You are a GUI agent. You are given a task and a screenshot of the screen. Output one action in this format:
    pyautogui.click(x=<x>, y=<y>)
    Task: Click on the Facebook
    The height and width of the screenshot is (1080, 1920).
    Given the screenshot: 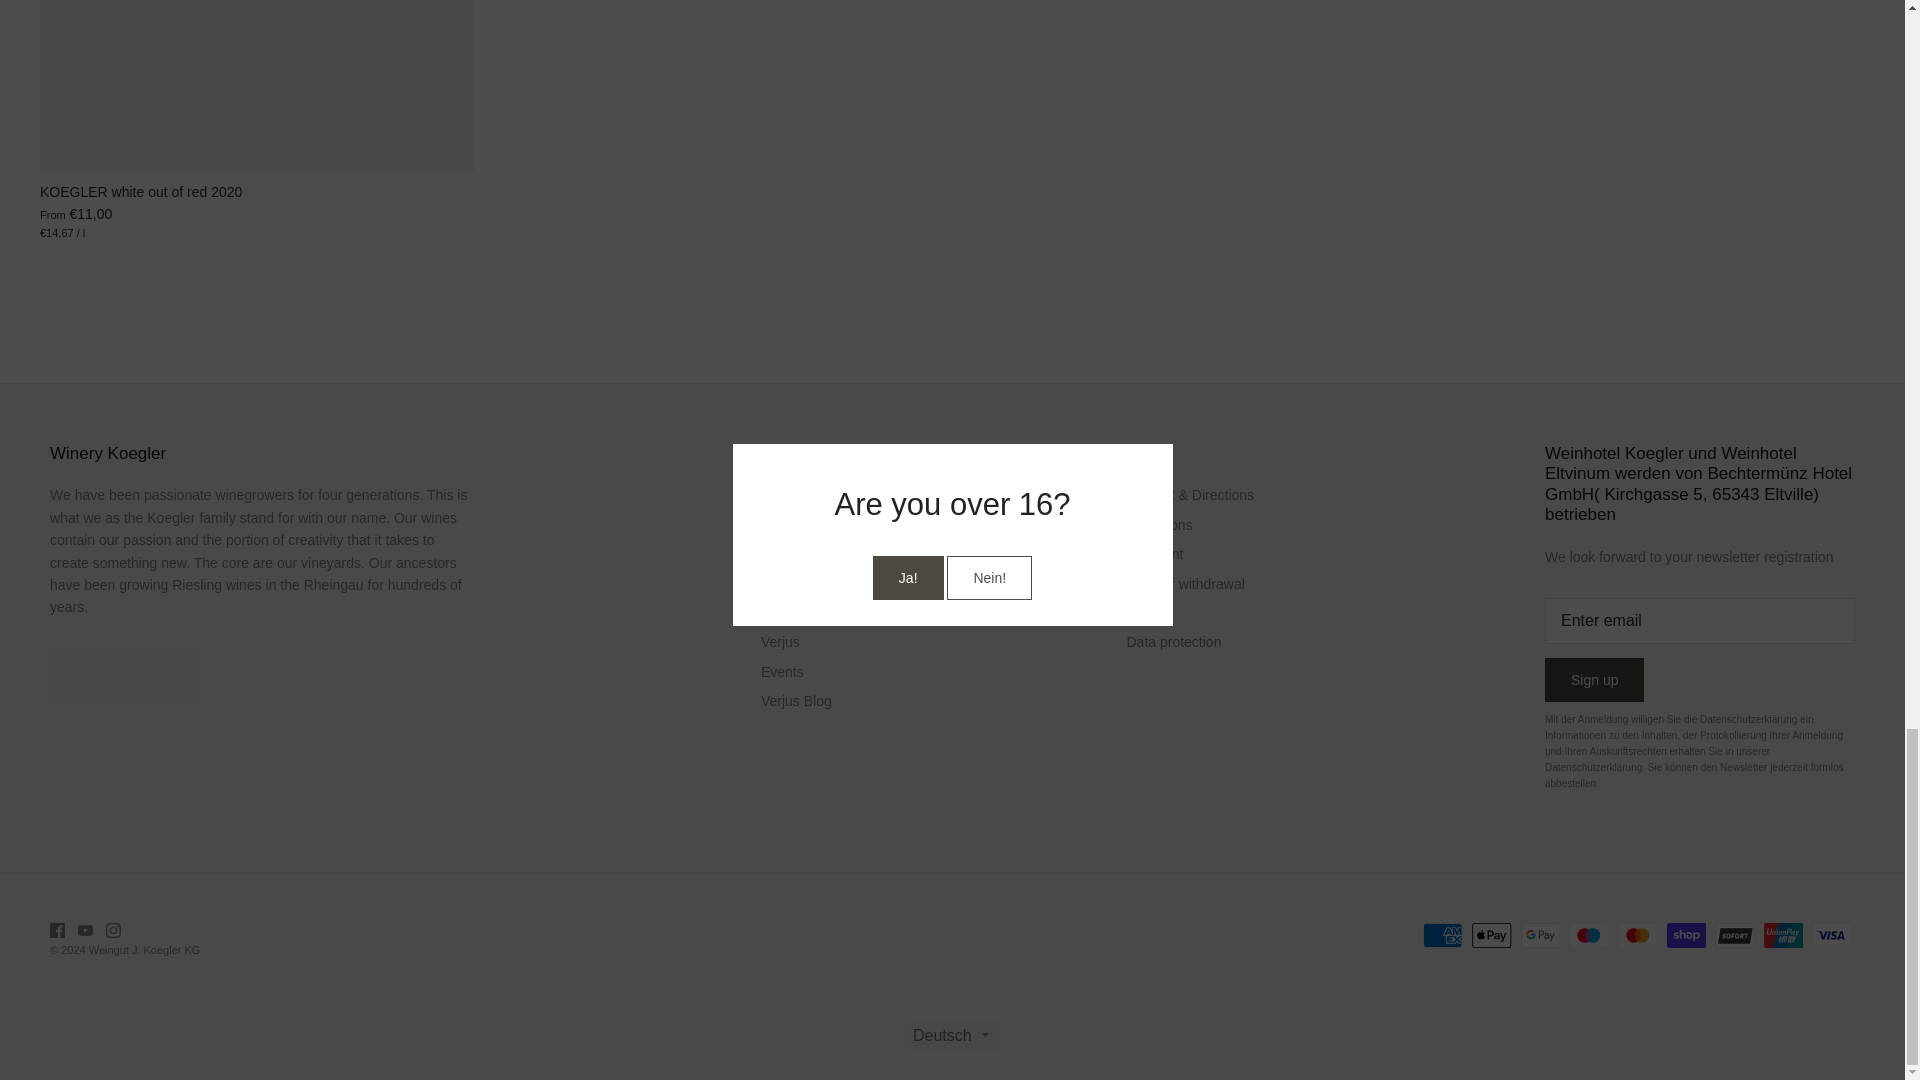 What is the action you would take?
    pyautogui.click(x=57, y=930)
    